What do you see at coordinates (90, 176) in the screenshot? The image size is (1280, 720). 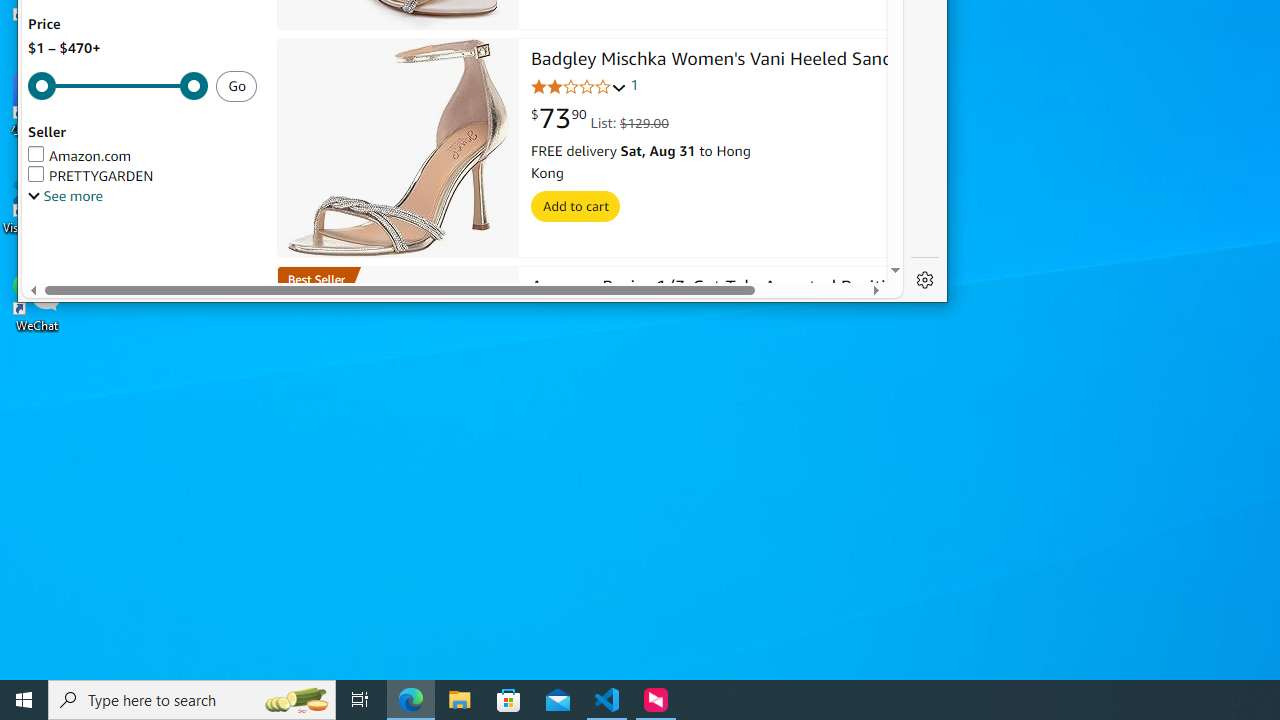 I see `PRETTYGARDEN` at bounding box center [90, 176].